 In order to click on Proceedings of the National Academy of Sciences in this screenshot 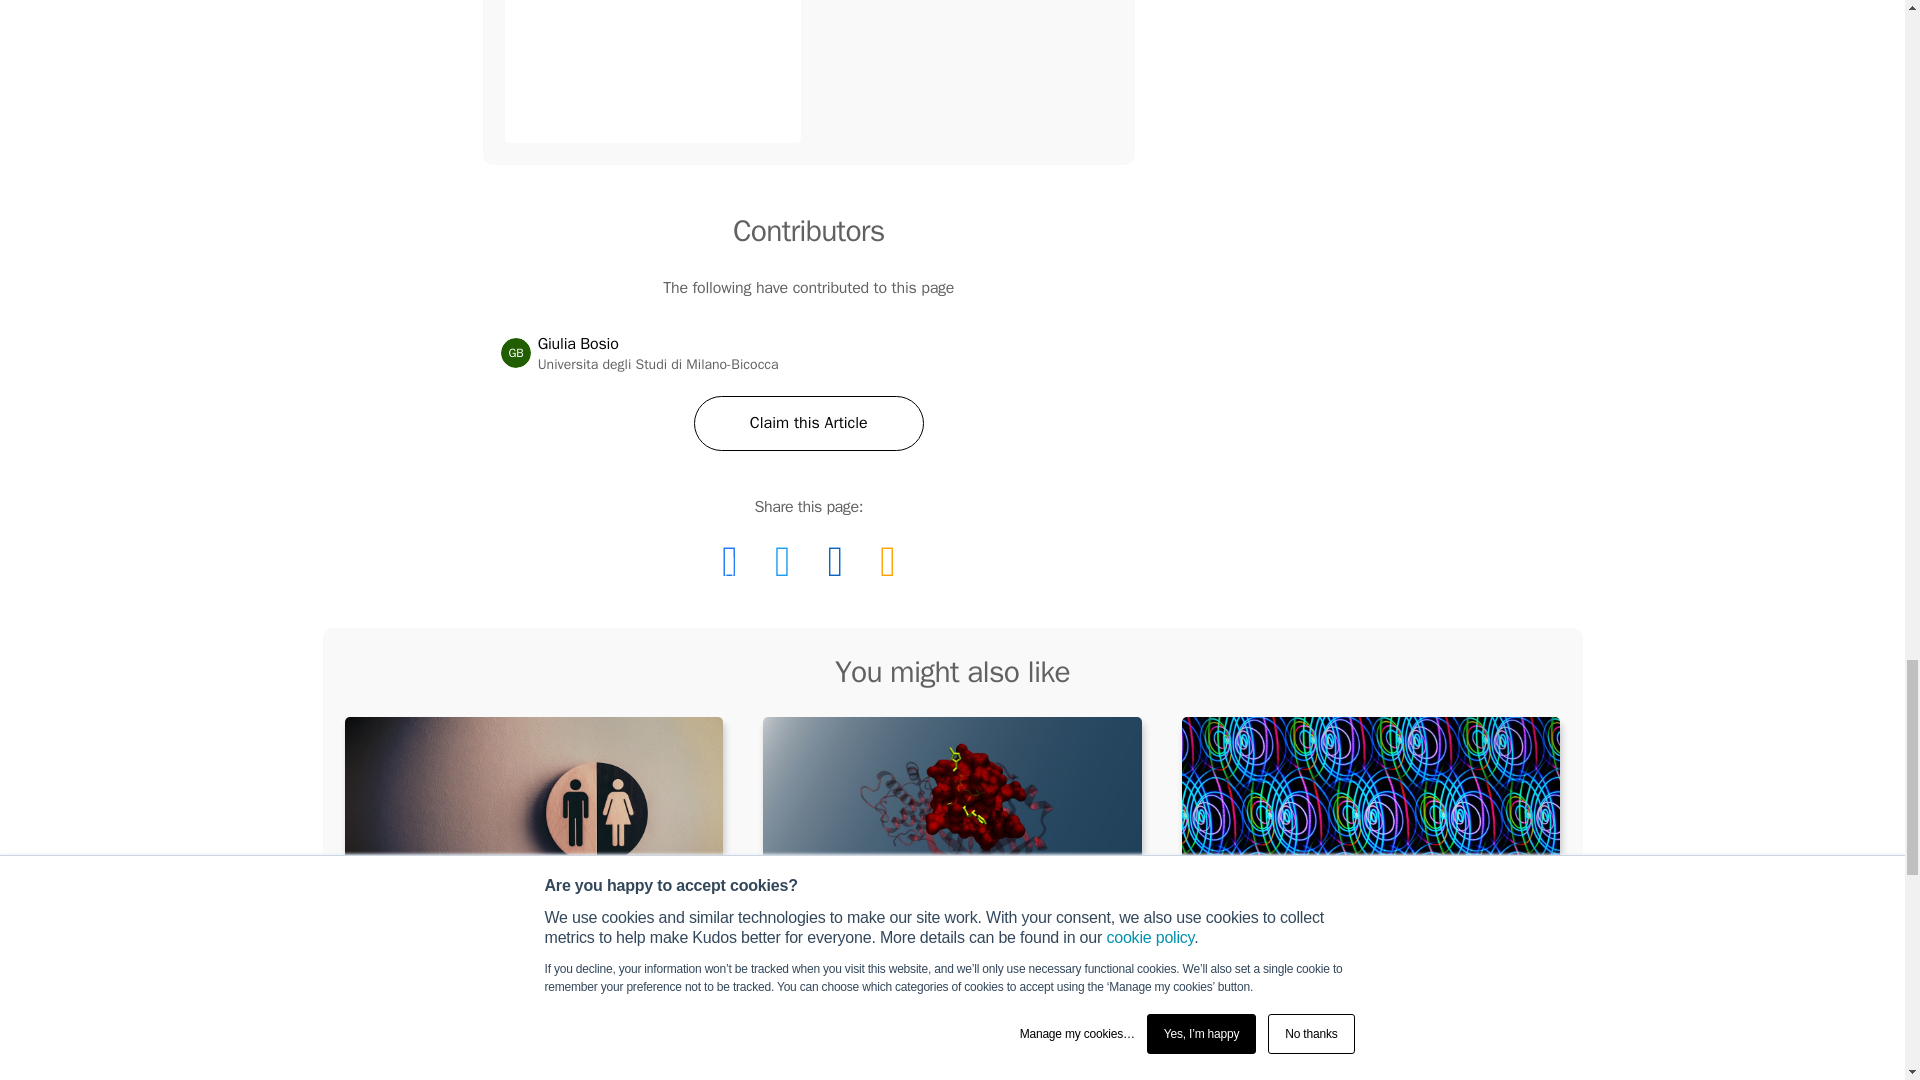, I will do `click(1372, 984)`.